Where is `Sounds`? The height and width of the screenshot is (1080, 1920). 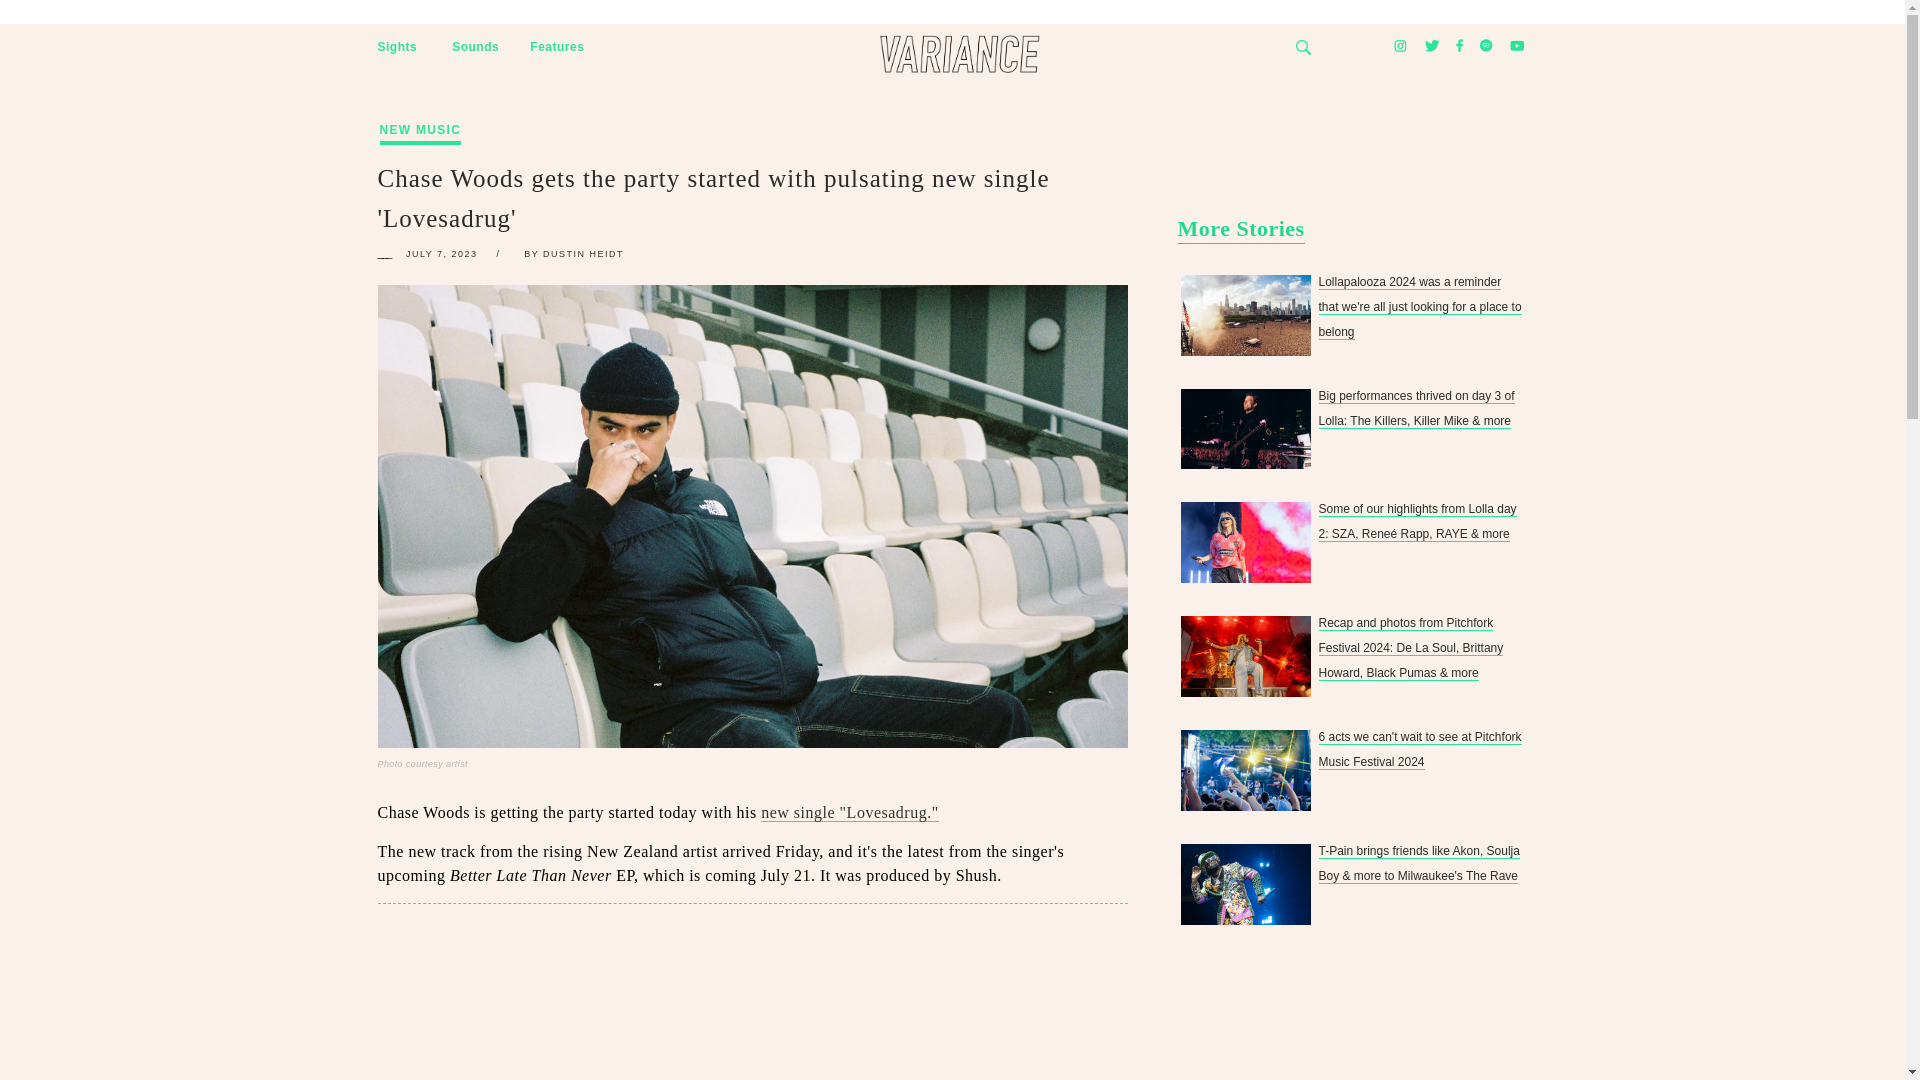 Sounds is located at coordinates (475, 48).